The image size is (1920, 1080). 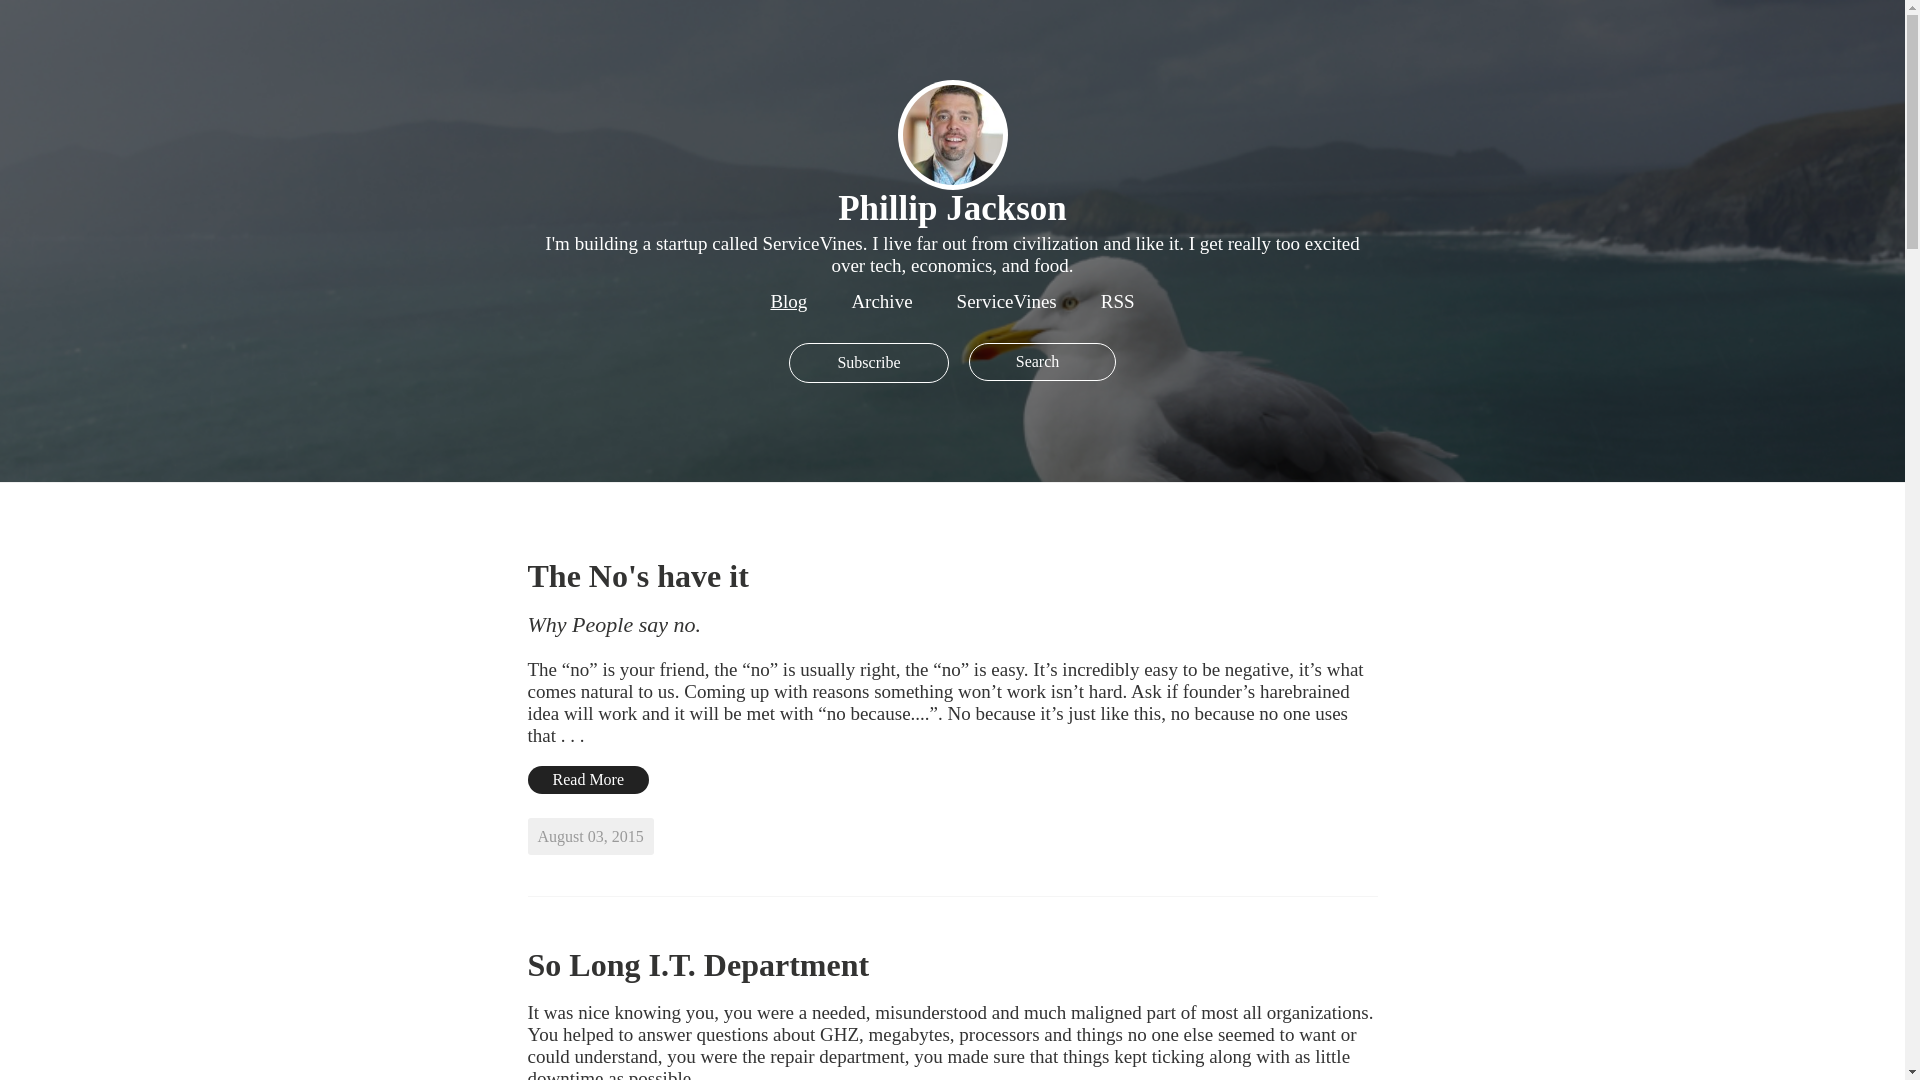 I want to click on ServiceVines, so click(x=1006, y=301).